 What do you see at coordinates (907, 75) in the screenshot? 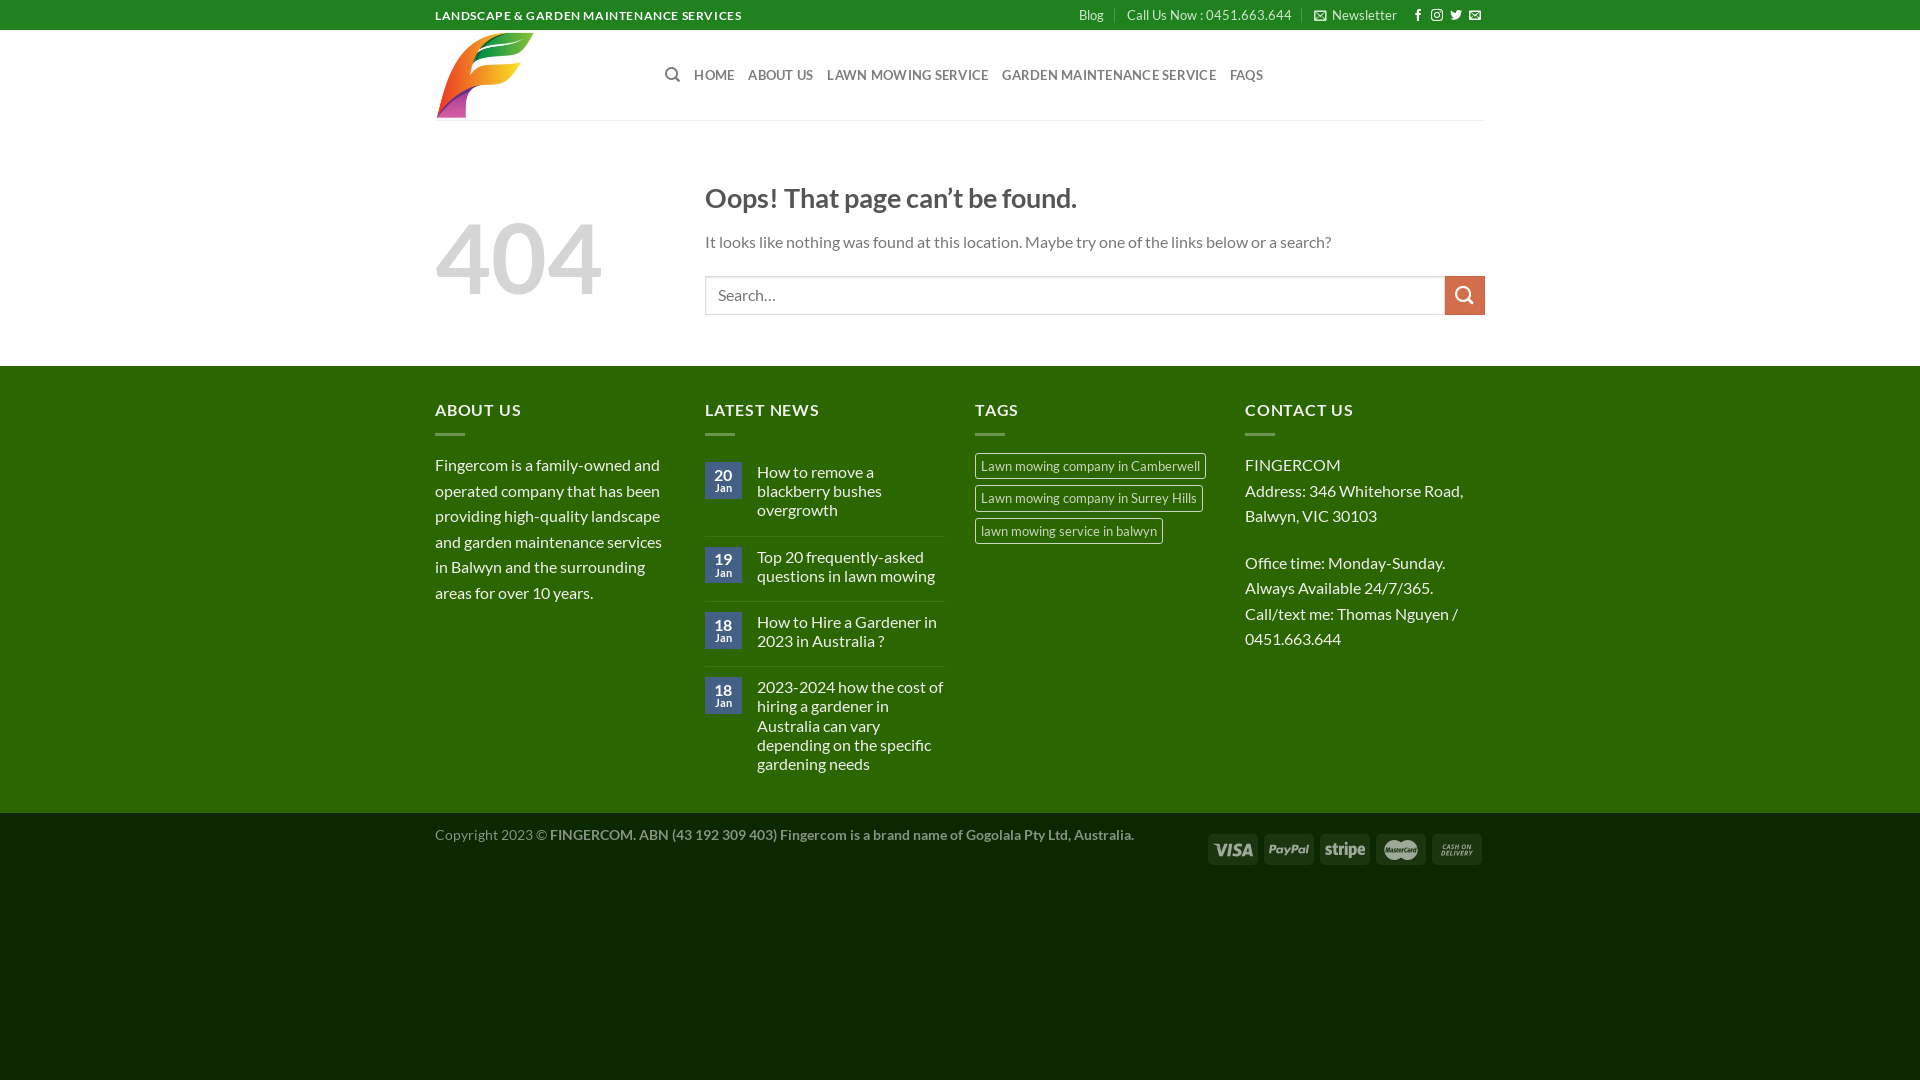
I see `LAWN MOWING SERVICE` at bounding box center [907, 75].